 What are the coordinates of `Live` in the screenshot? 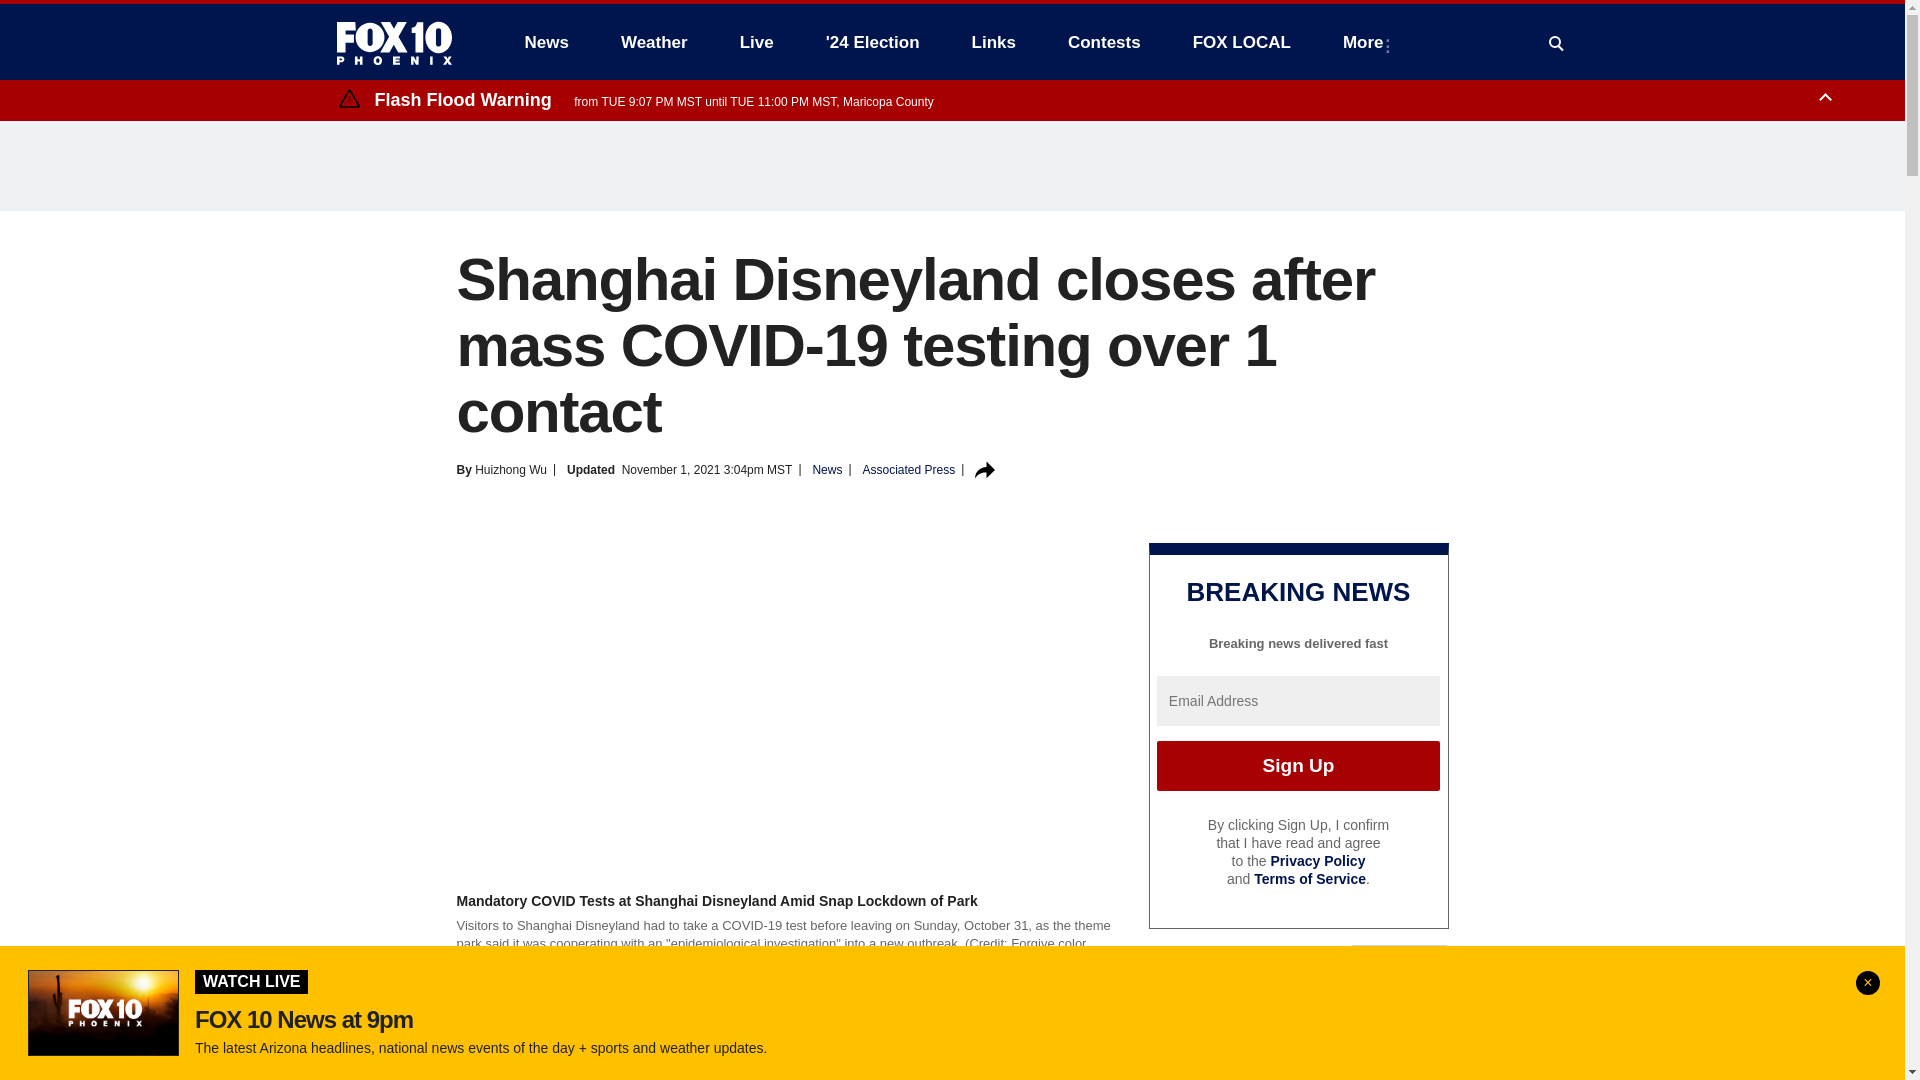 It's located at (756, 42).